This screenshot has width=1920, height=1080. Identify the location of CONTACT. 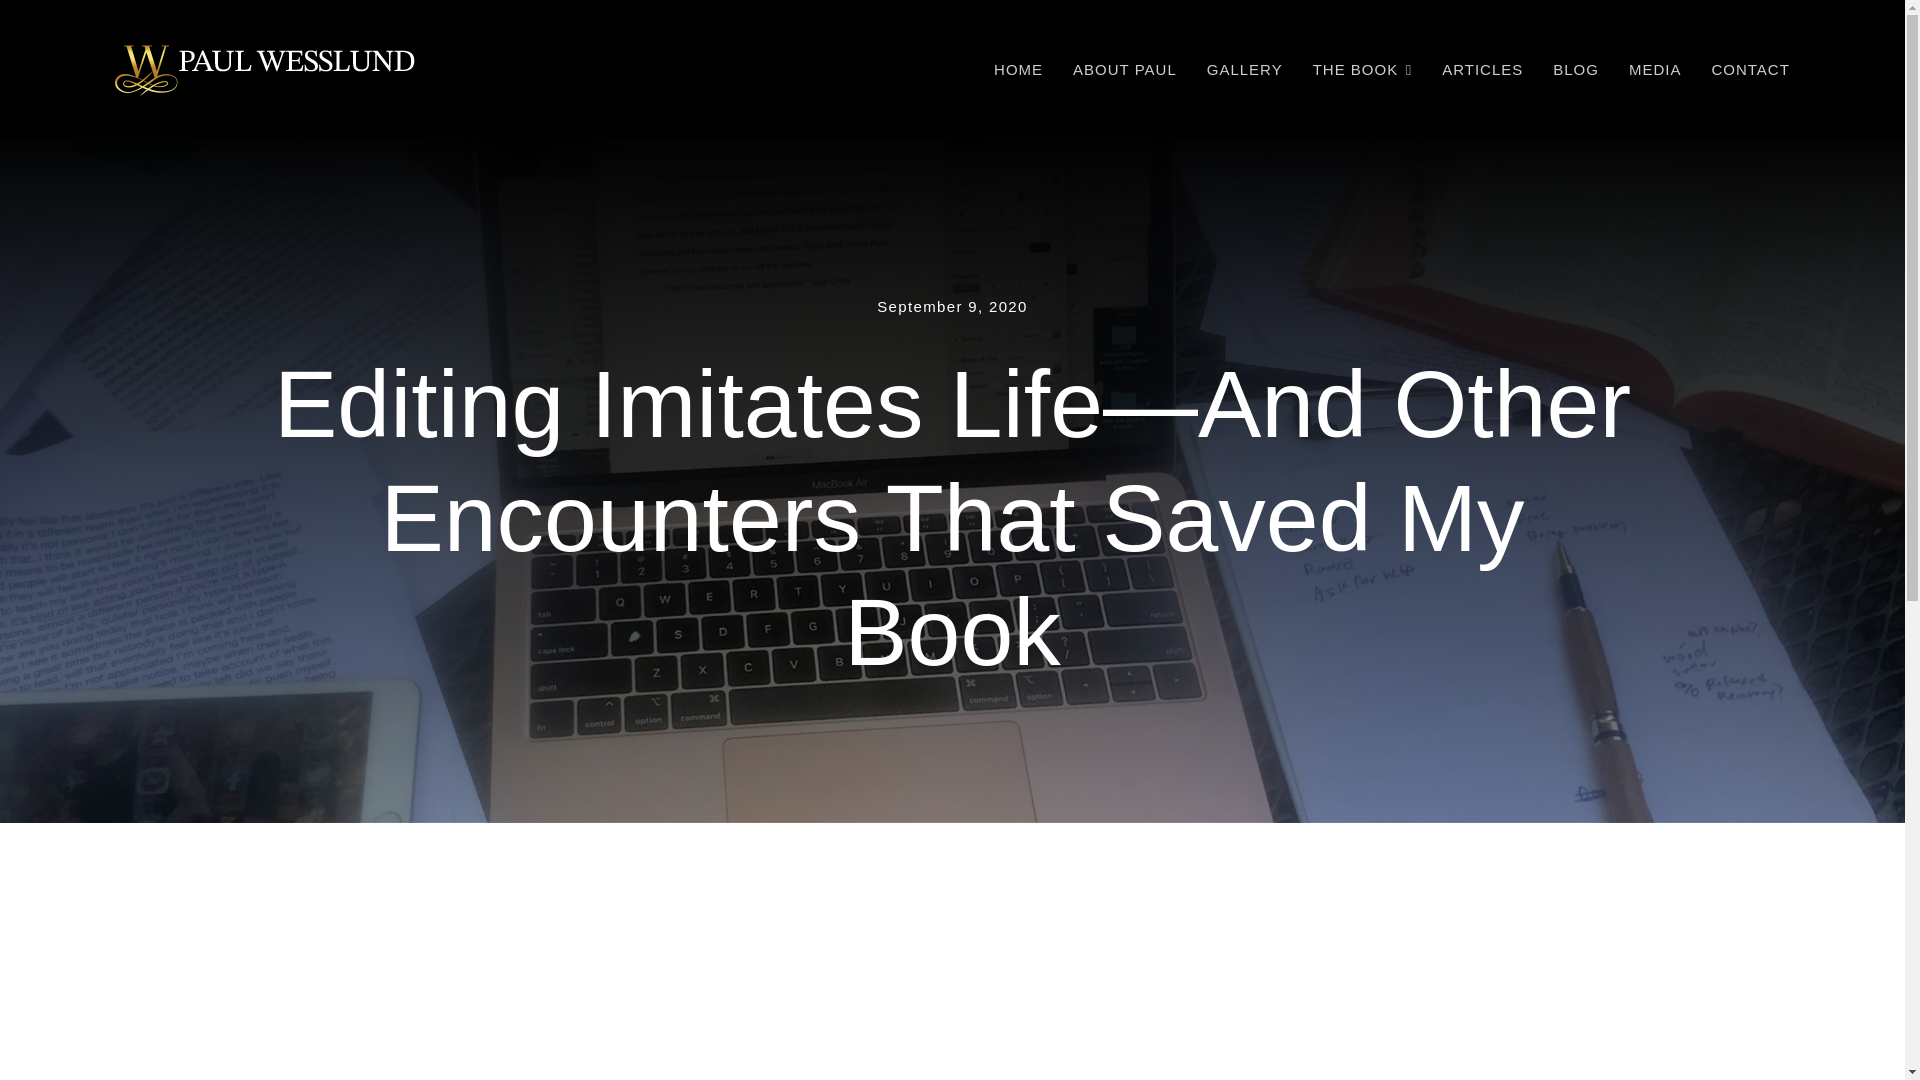
(1750, 70).